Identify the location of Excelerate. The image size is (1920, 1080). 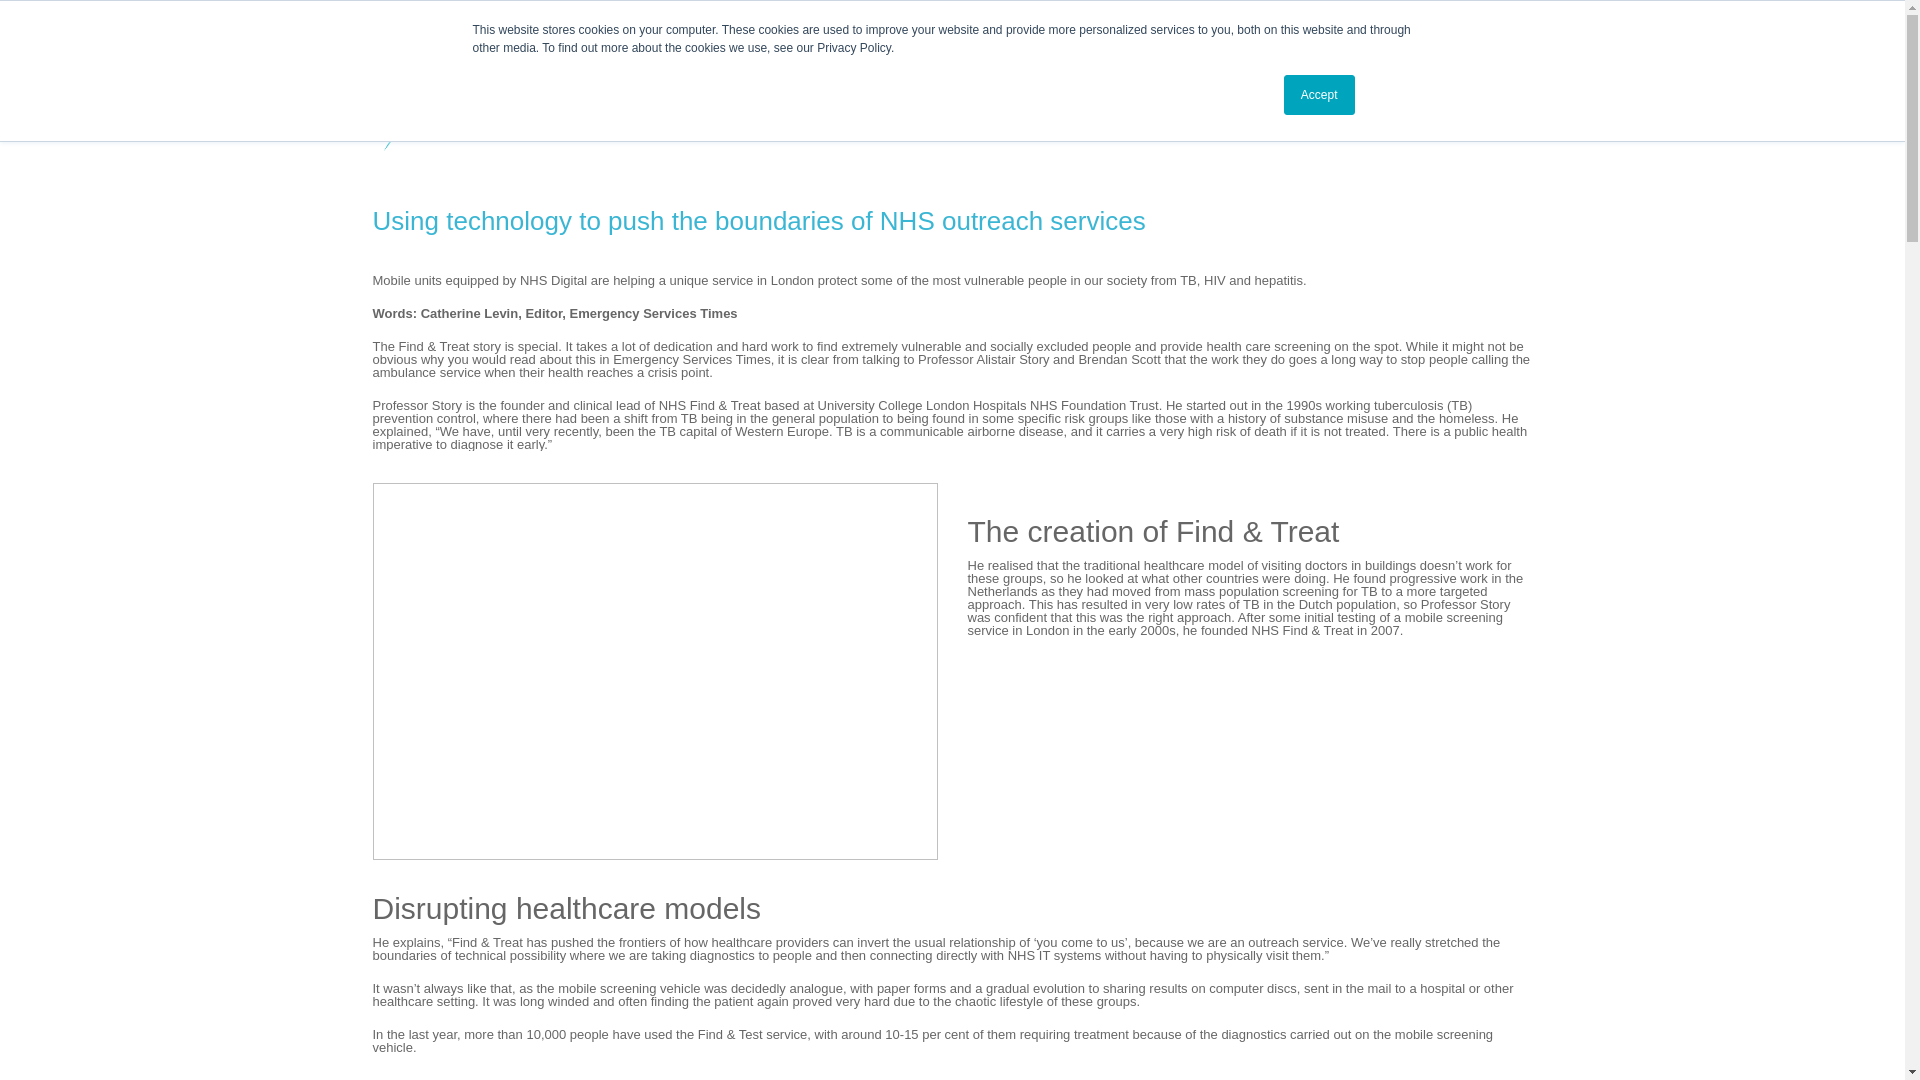
(497, 99).